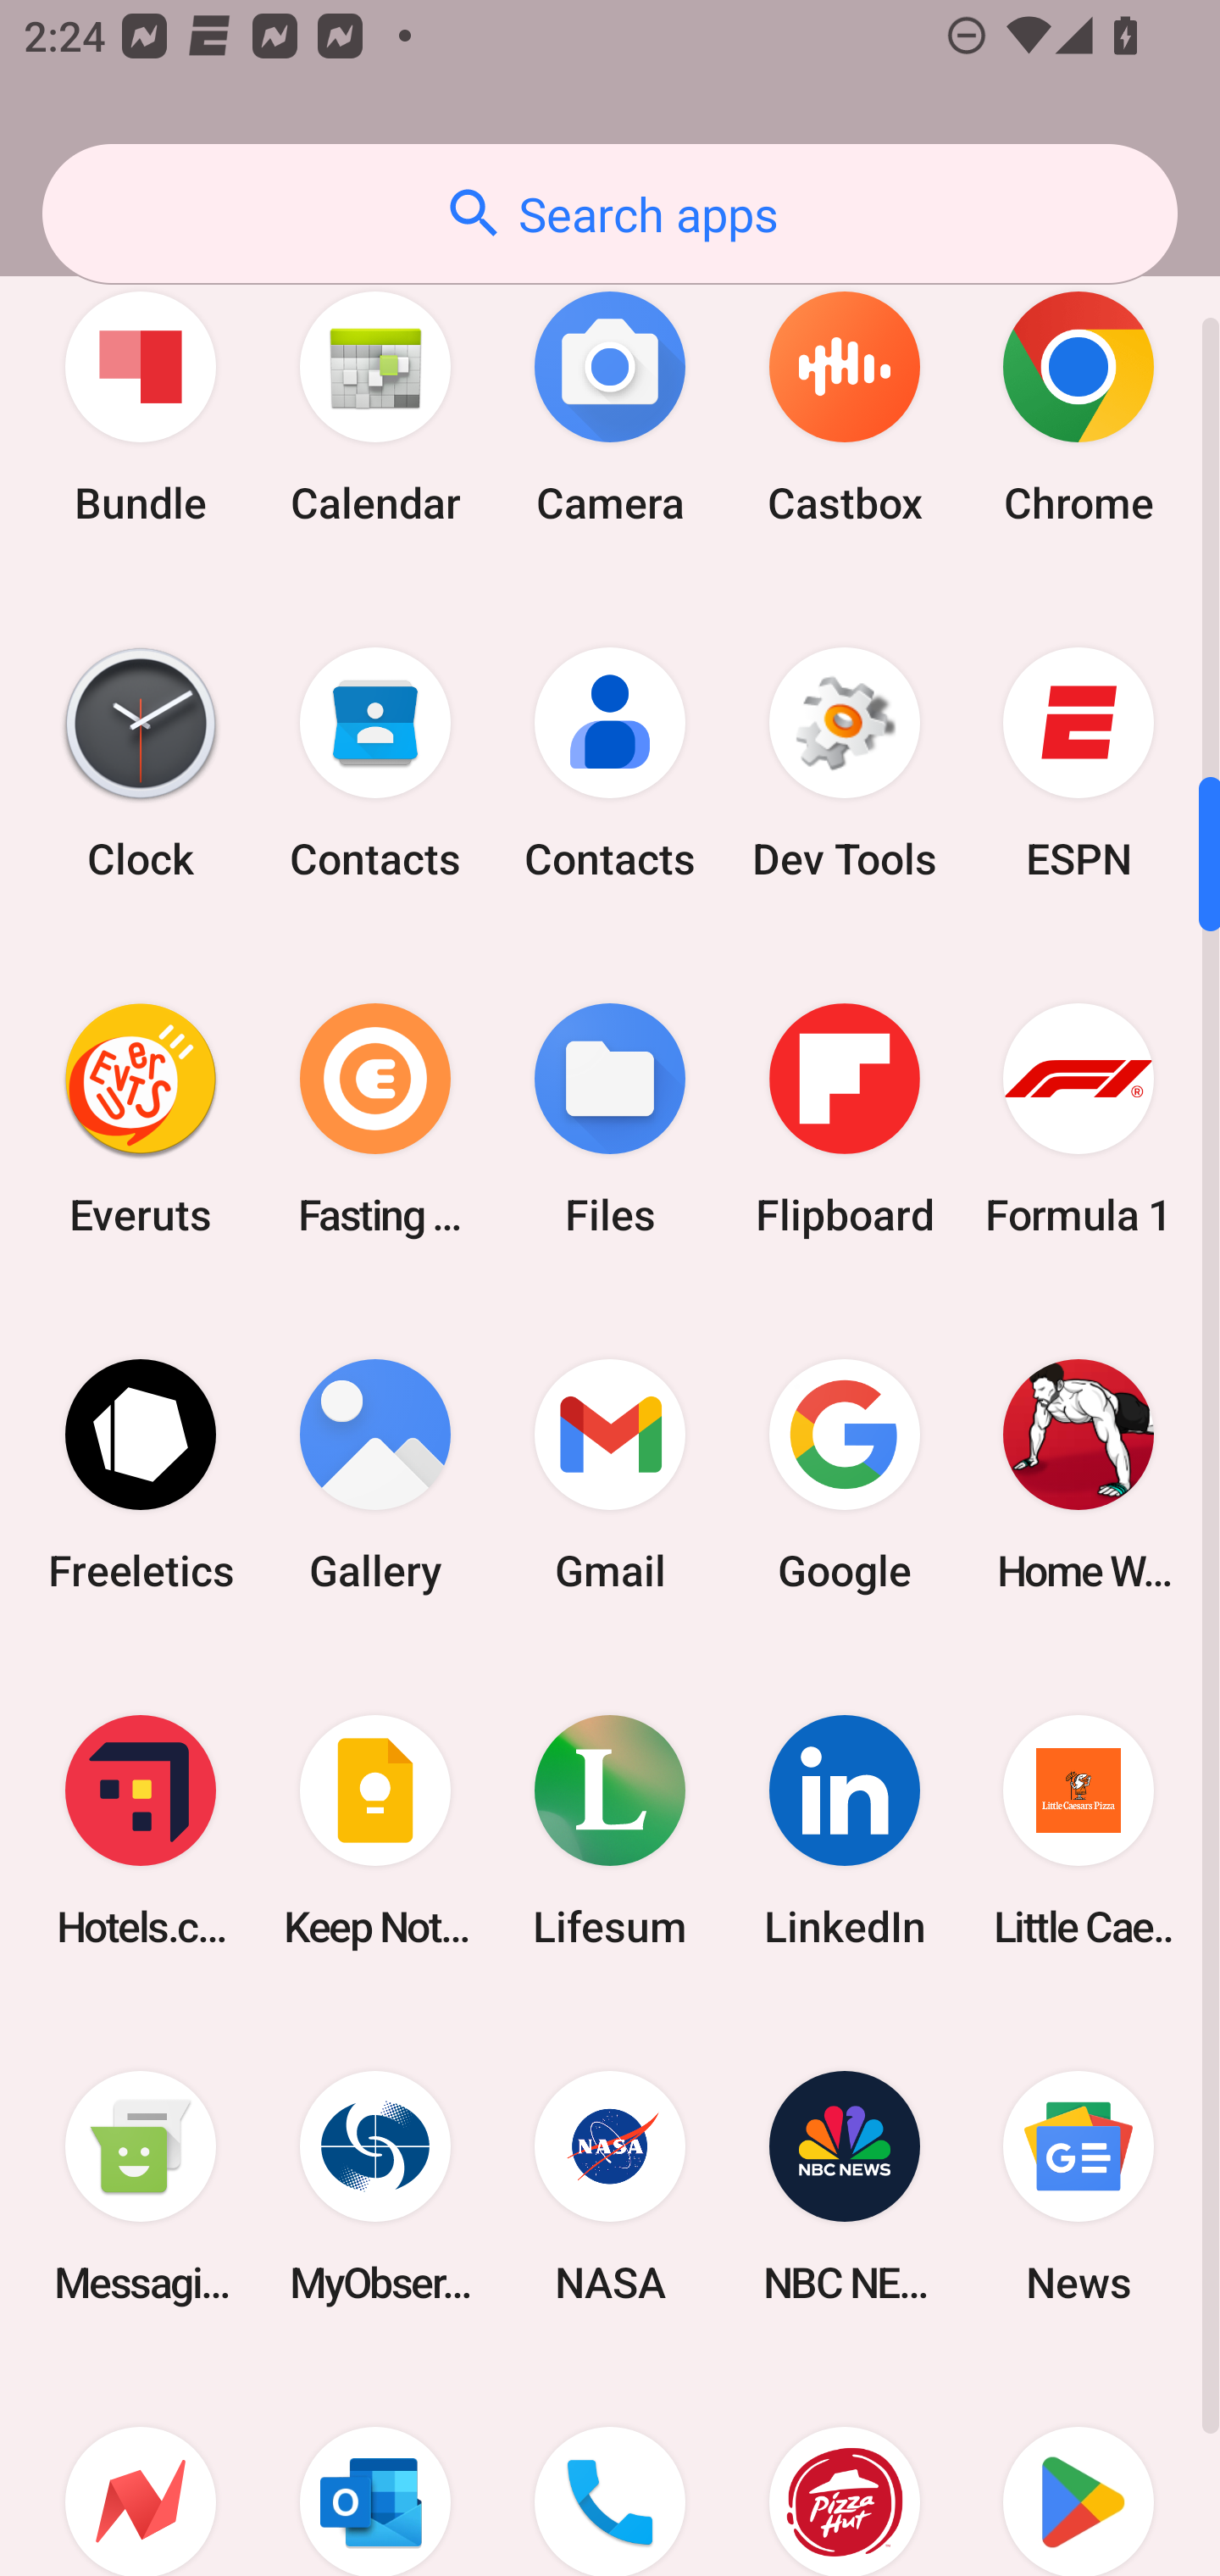  I want to click on Lifesum, so click(610, 1831).